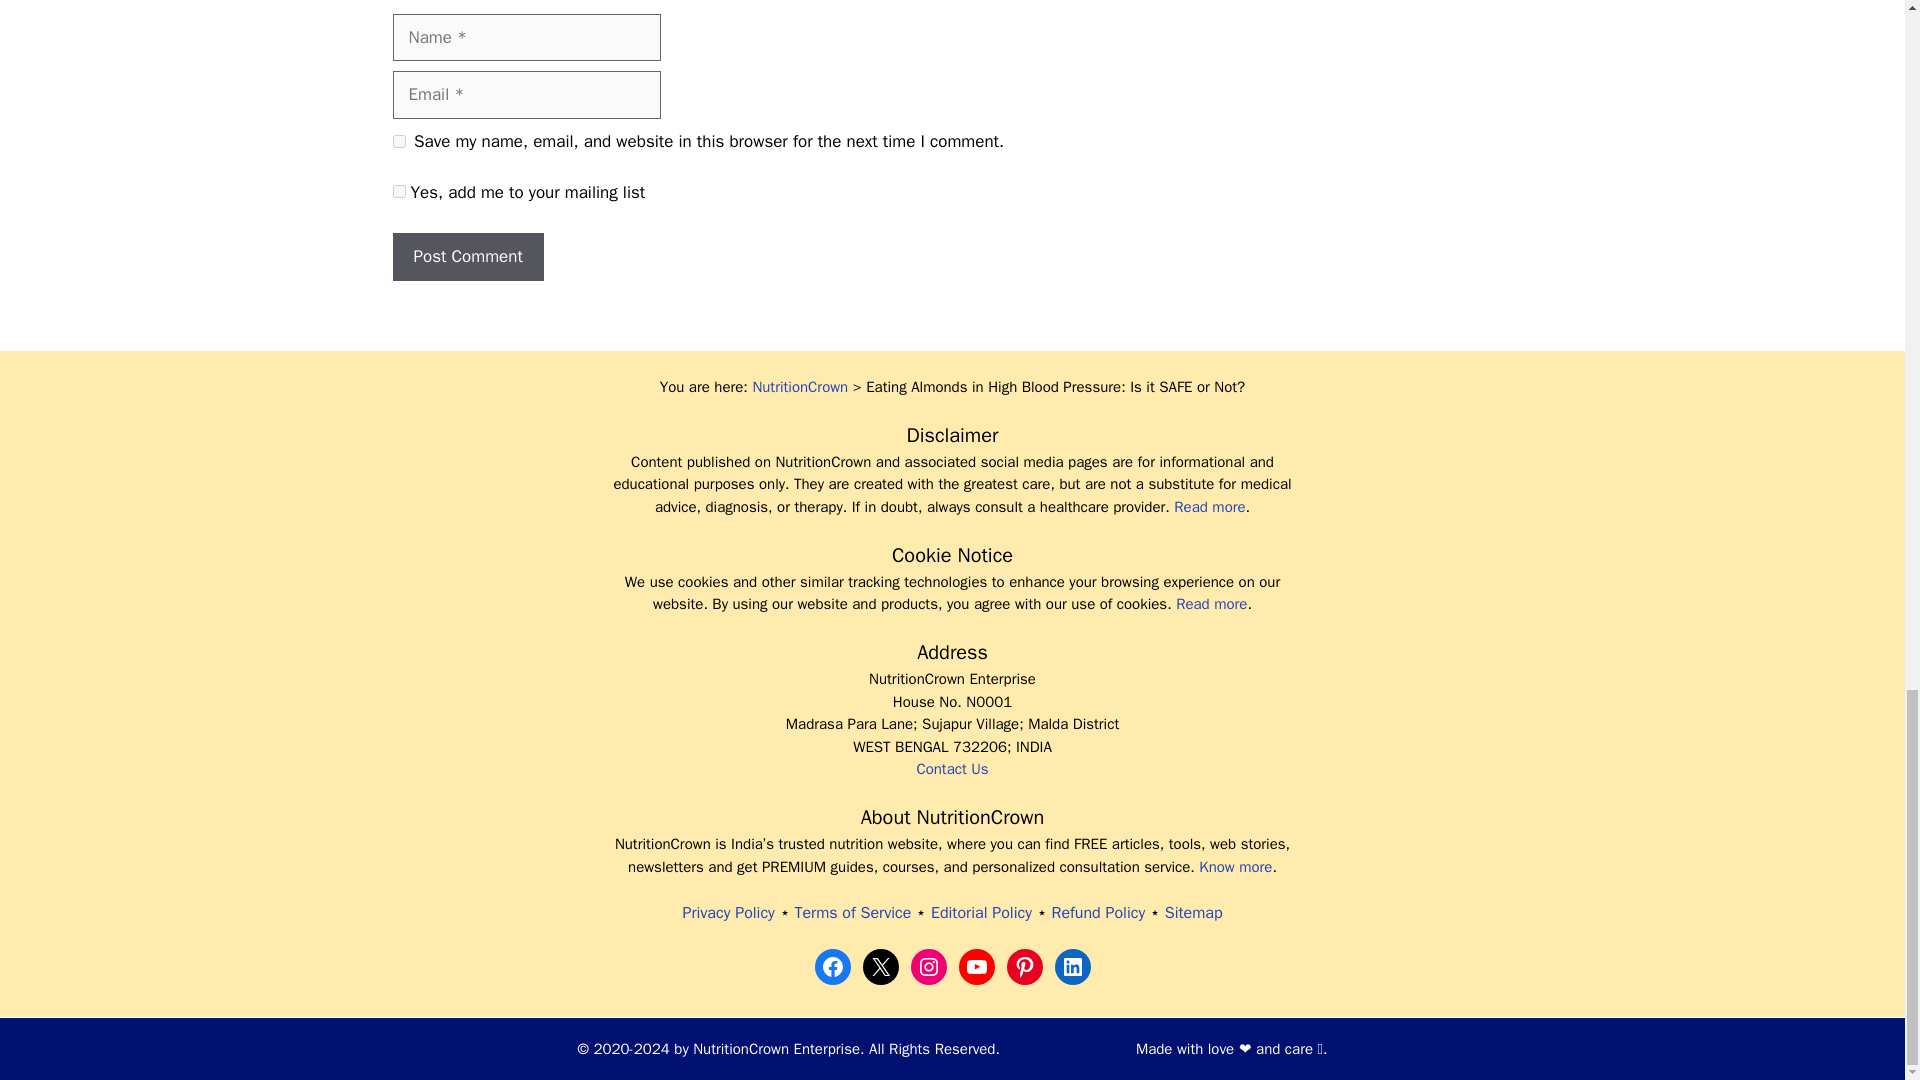 This screenshot has height=1080, width=1920. What do you see at coordinates (852, 912) in the screenshot?
I see `Terms of Service` at bounding box center [852, 912].